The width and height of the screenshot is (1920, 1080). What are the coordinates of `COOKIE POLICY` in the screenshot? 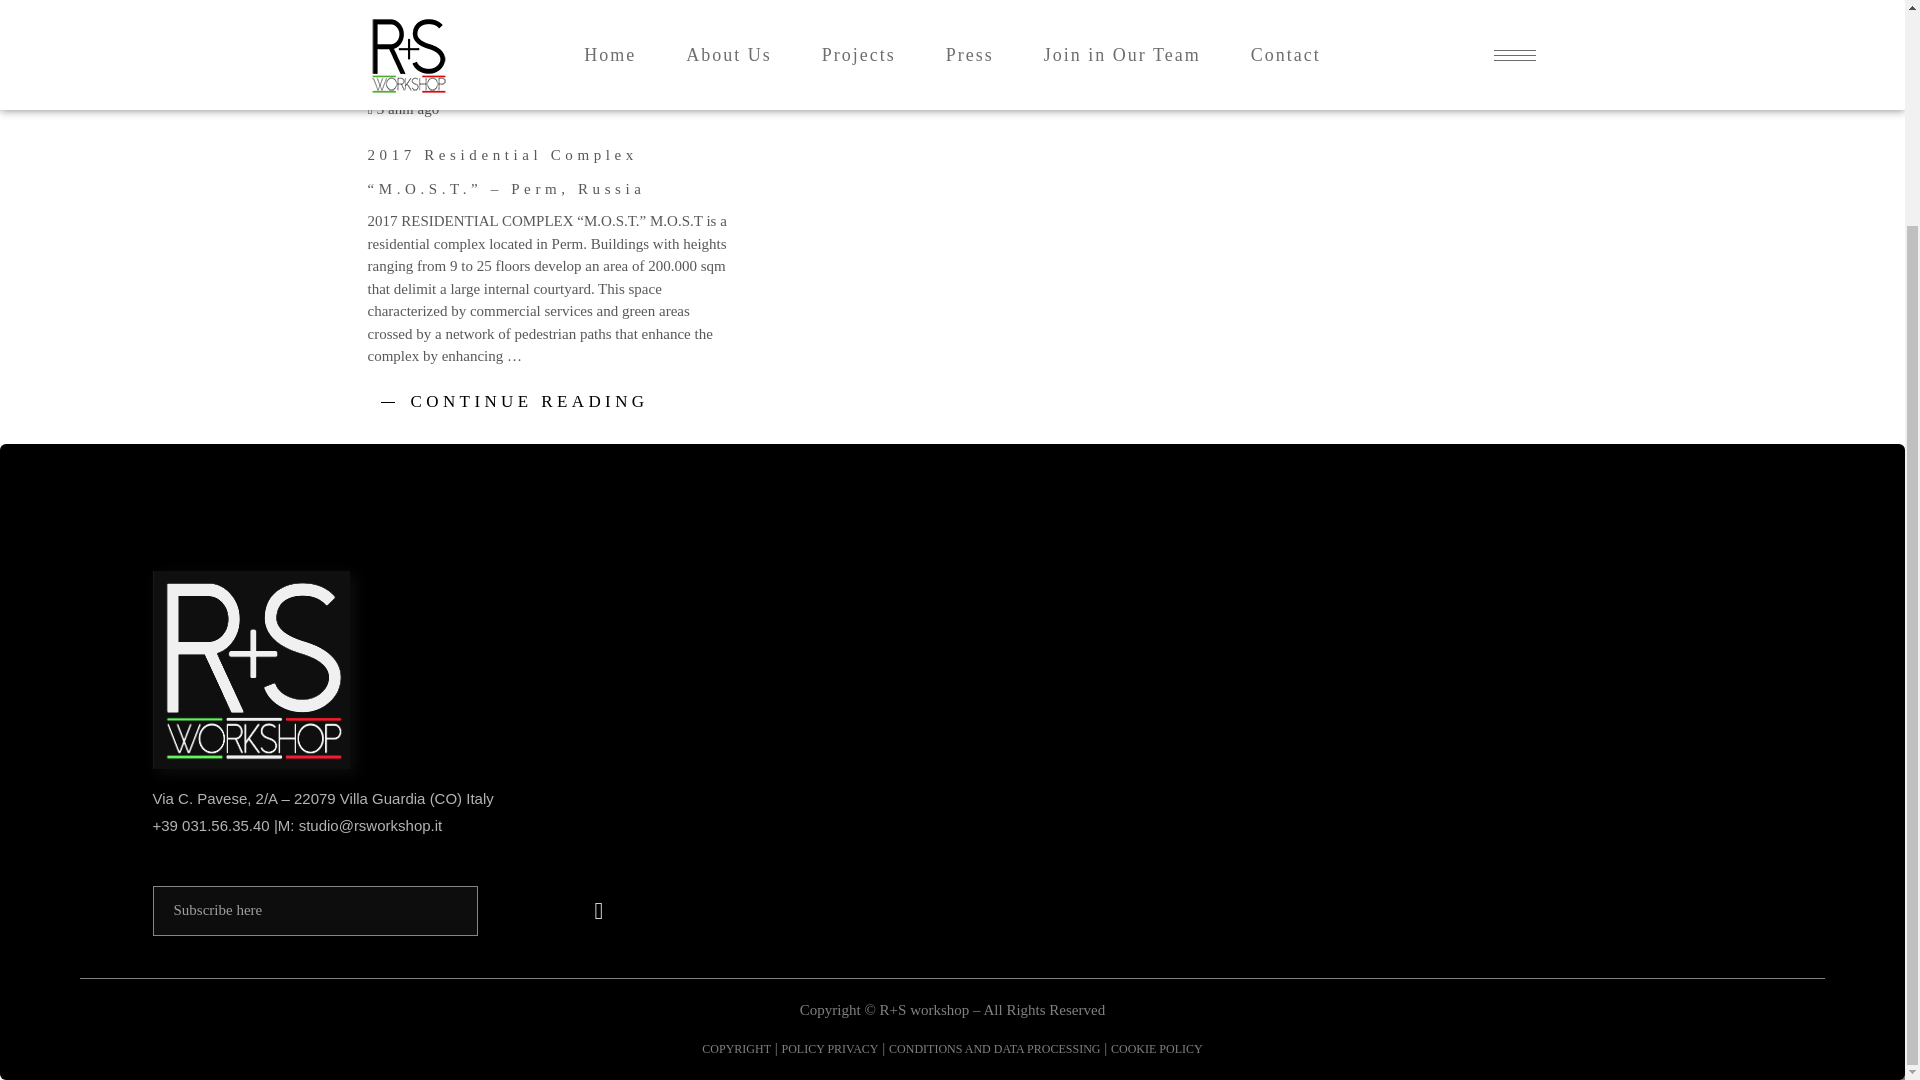 It's located at (1157, 1049).